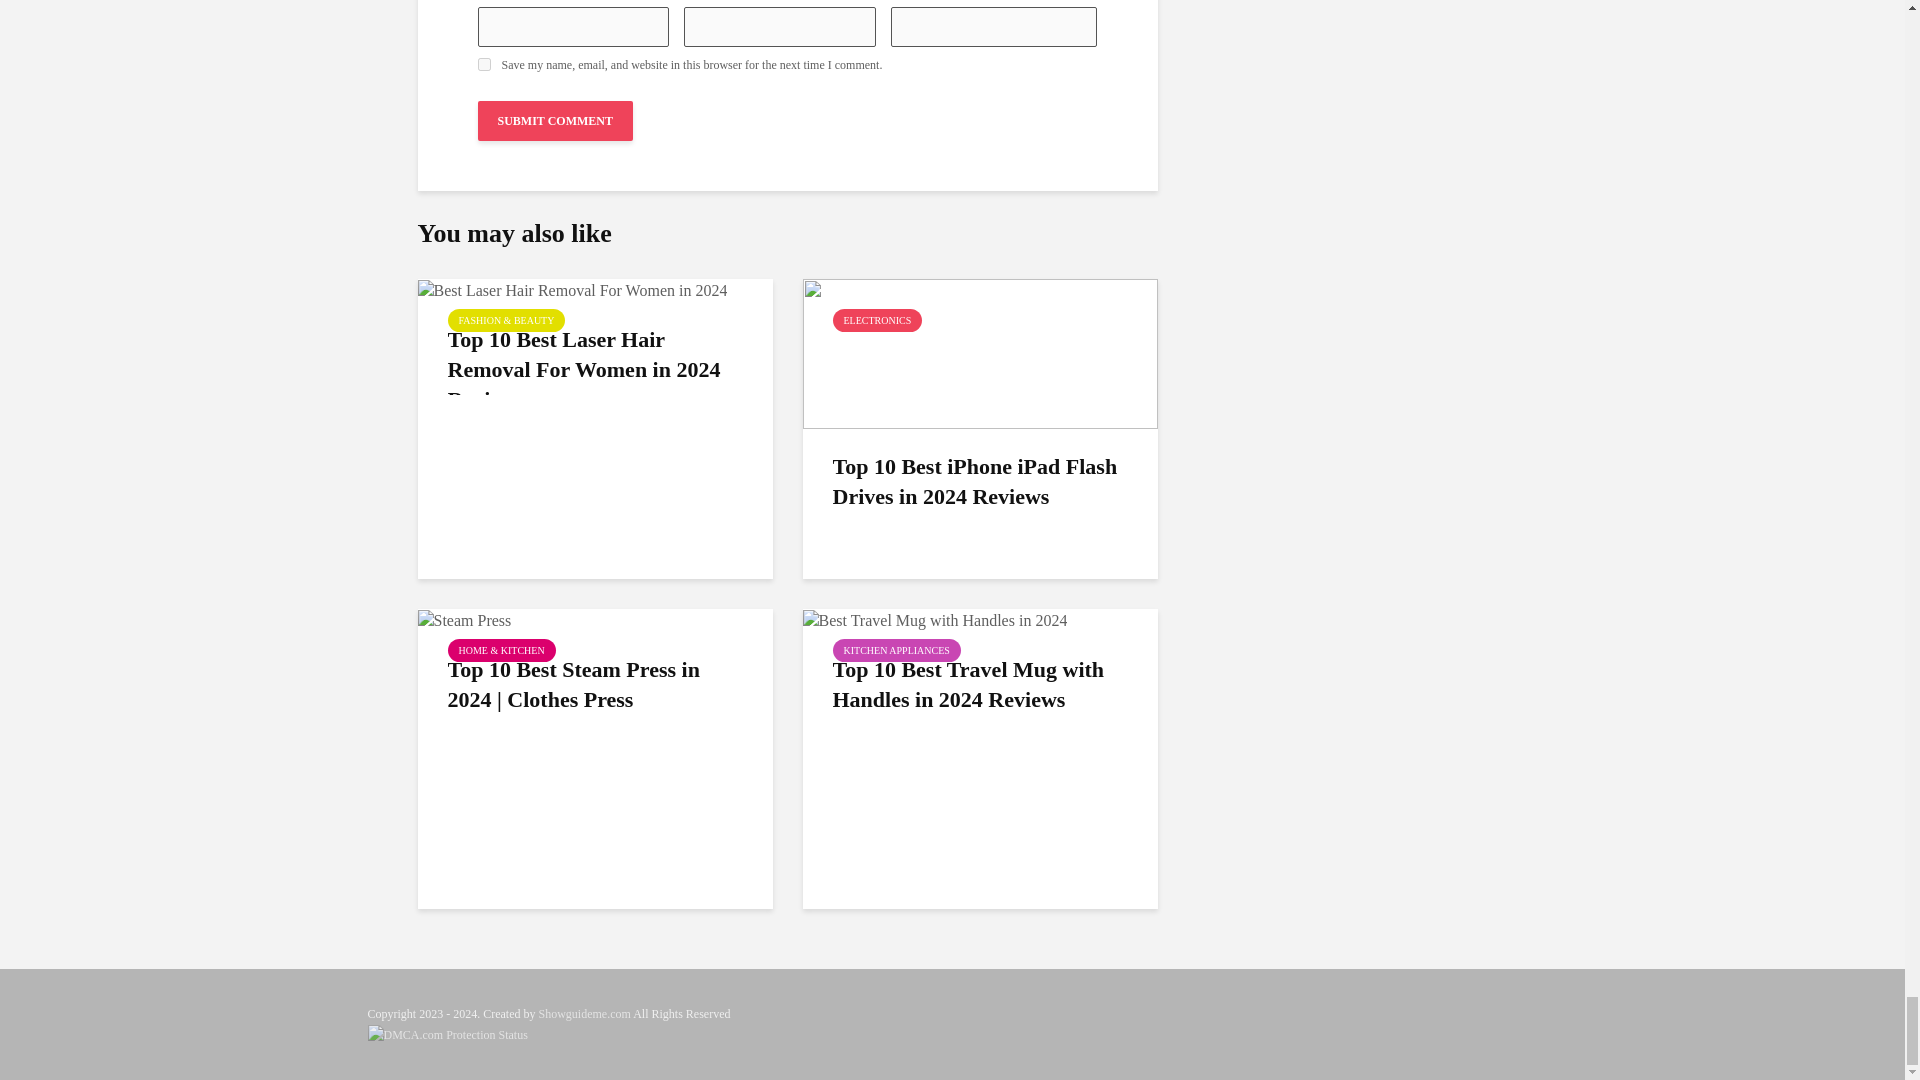 The width and height of the screenshot is (1920, 1080). What do you see at coordinates (448, 1034) in the screenshot?
I see `DMCA.com Protection Status` at bounding box center [448, 1034].